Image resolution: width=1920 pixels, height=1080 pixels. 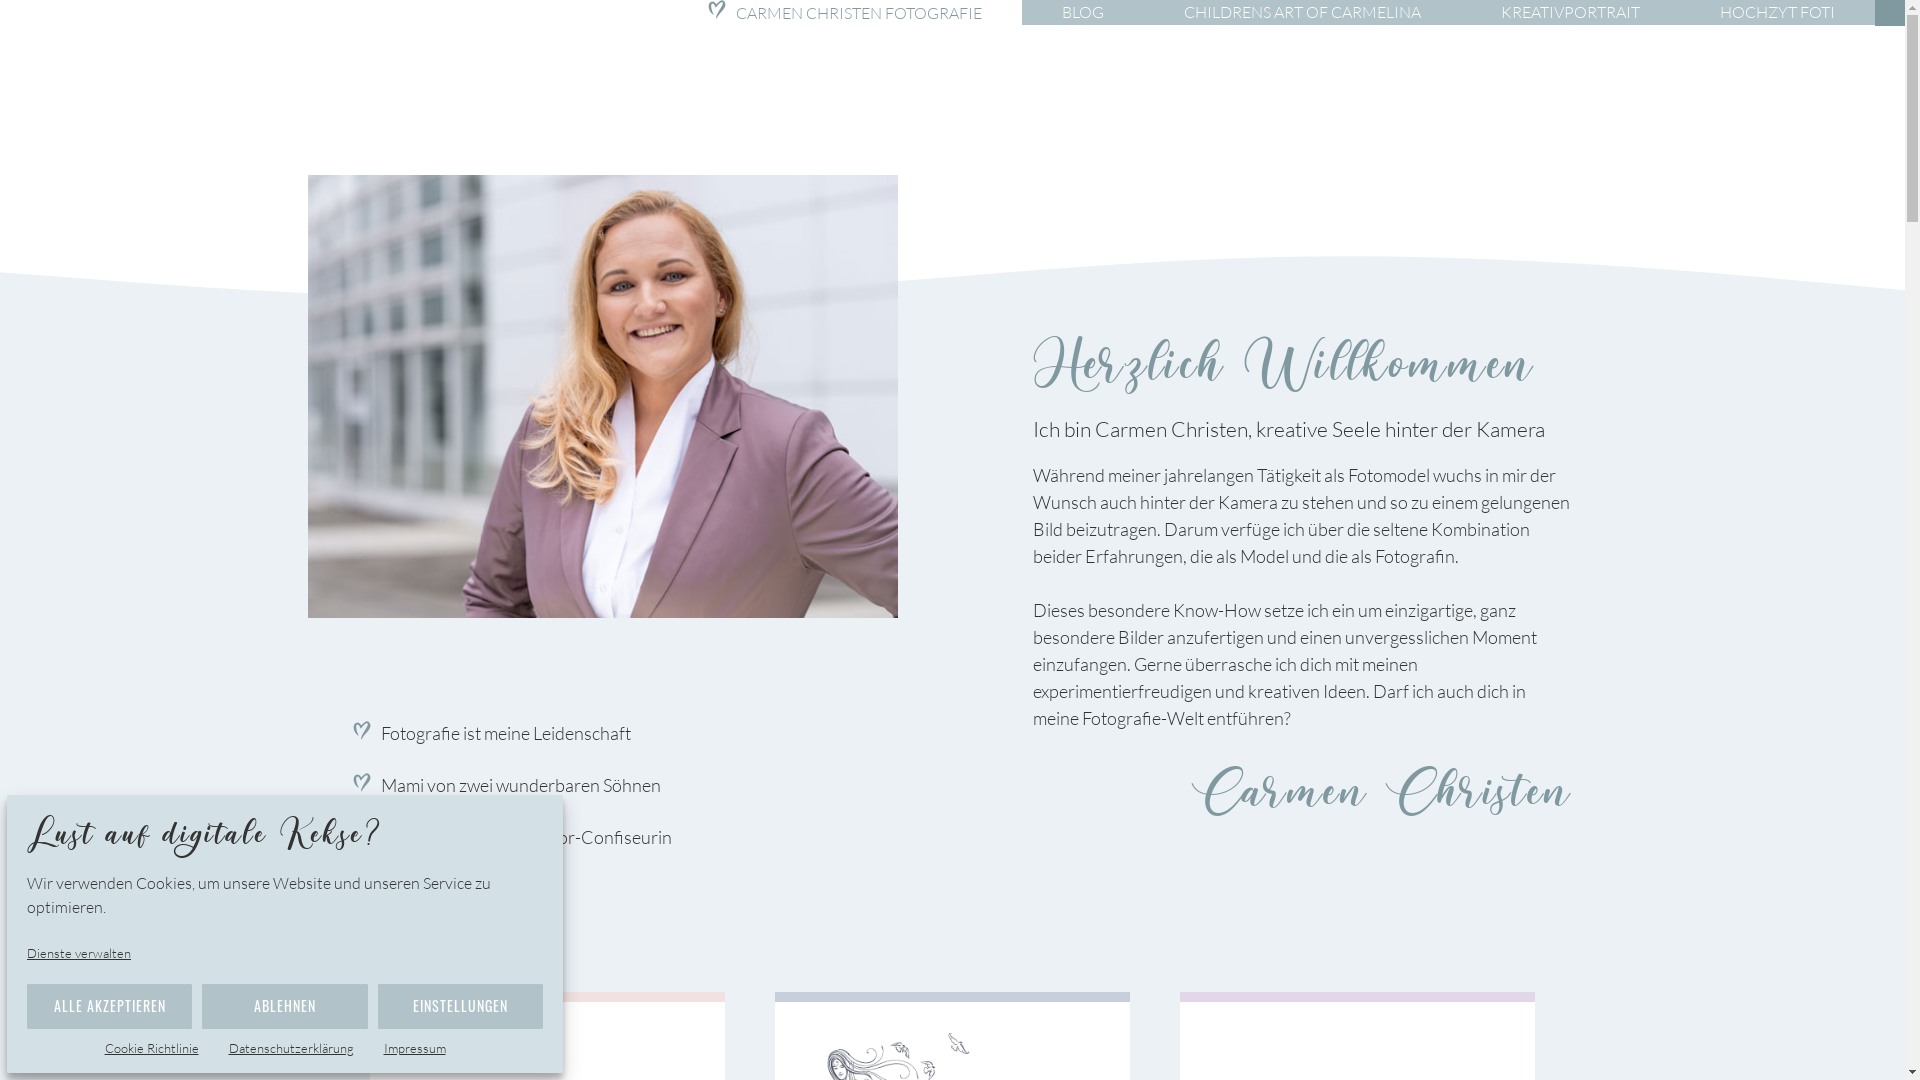 What do you see at coordinates (161, 1048) in the screenshot?
I see `Cookie Richtlinie` at bounding box center [161, 1048].